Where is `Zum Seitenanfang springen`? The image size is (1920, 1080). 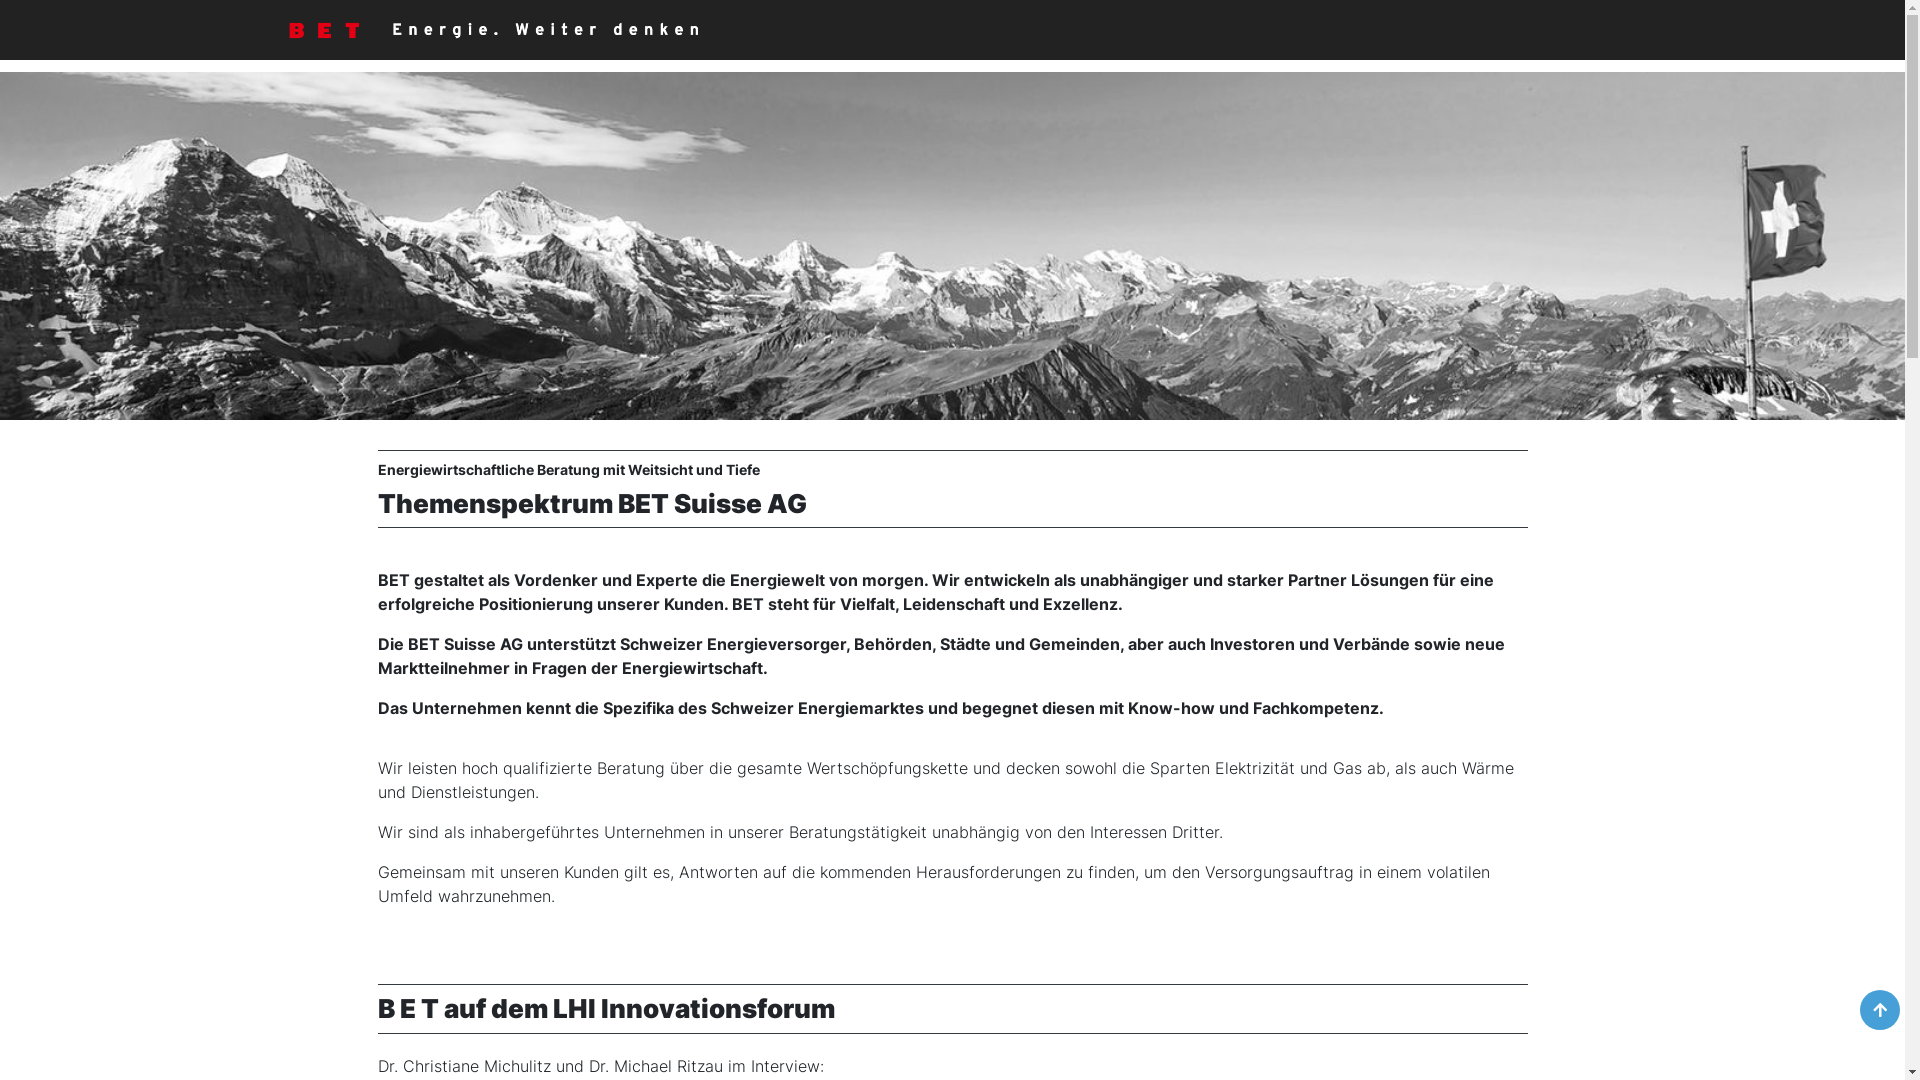
Zum Seitenanfang springen is located at coordinates (1880, 1010).